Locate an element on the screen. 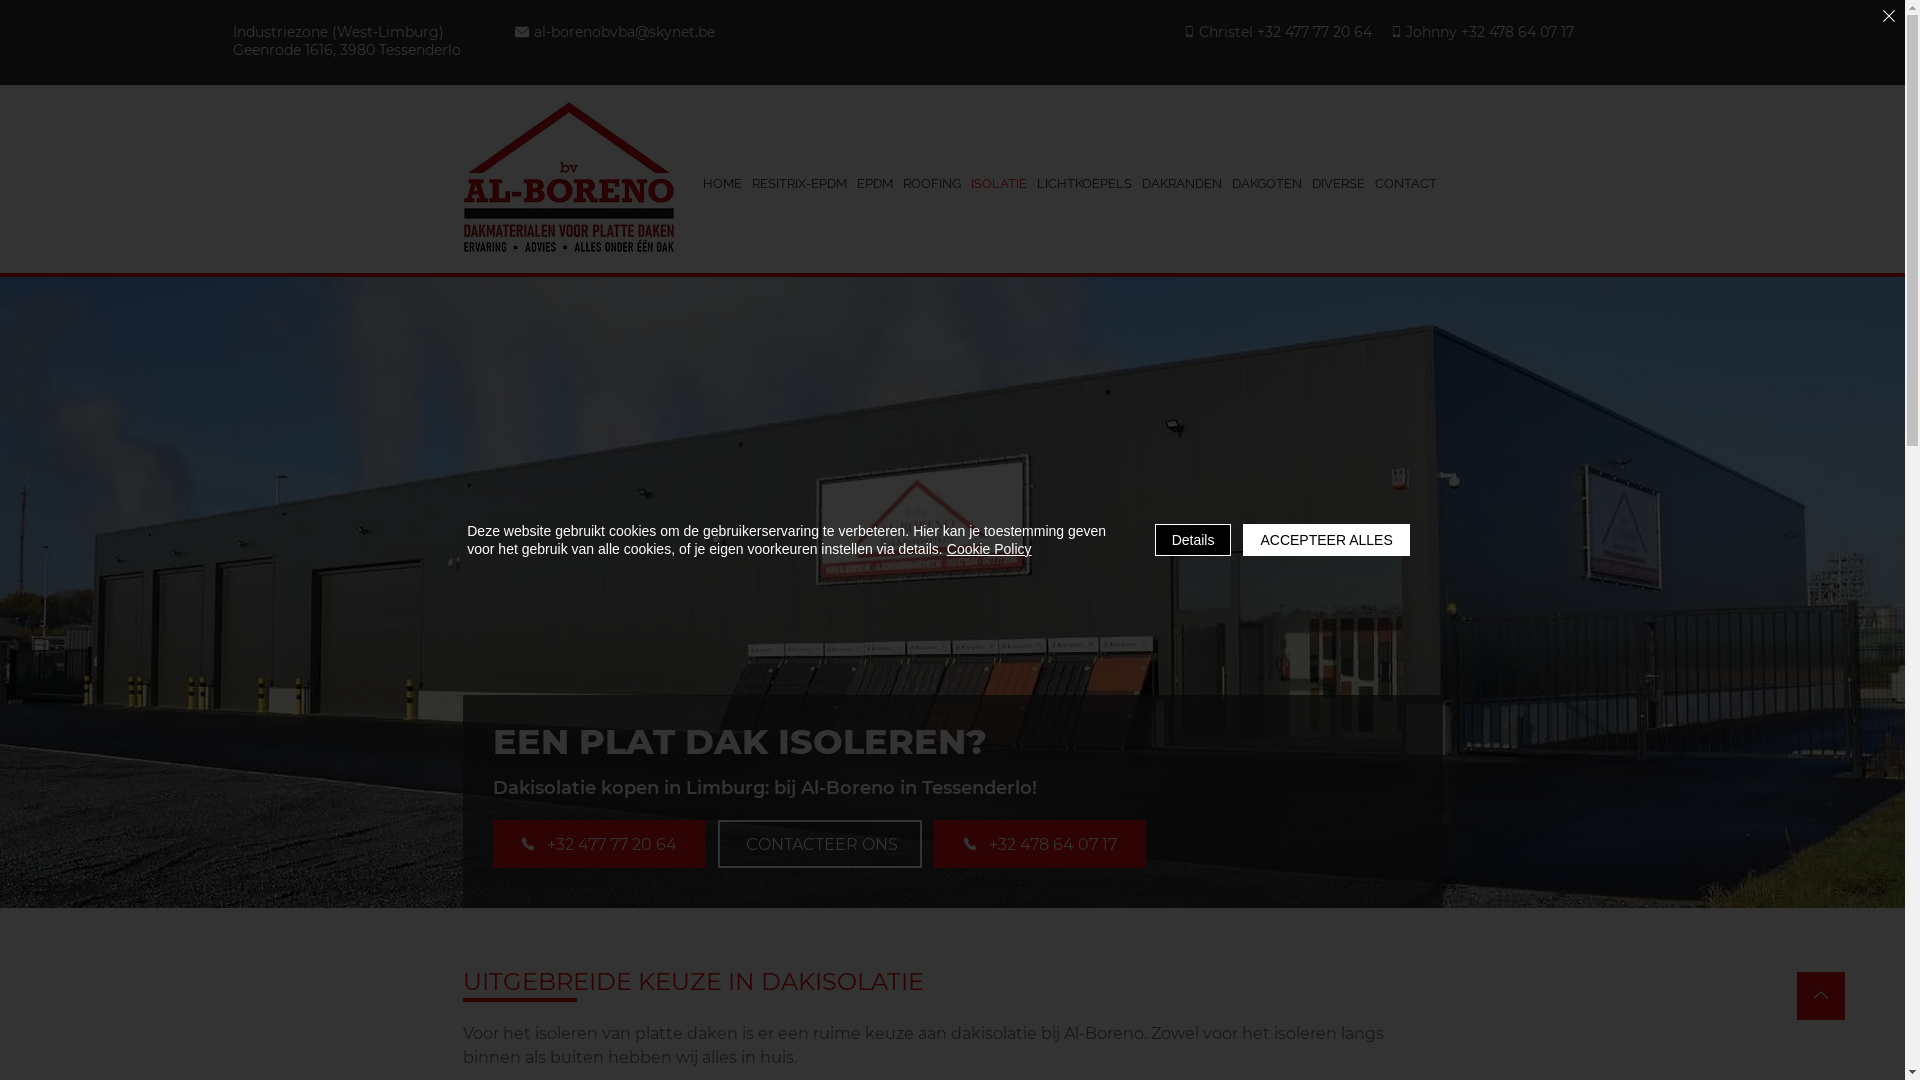  Christel +32 477 77 20 64 is located at coordinates (1280, 32).